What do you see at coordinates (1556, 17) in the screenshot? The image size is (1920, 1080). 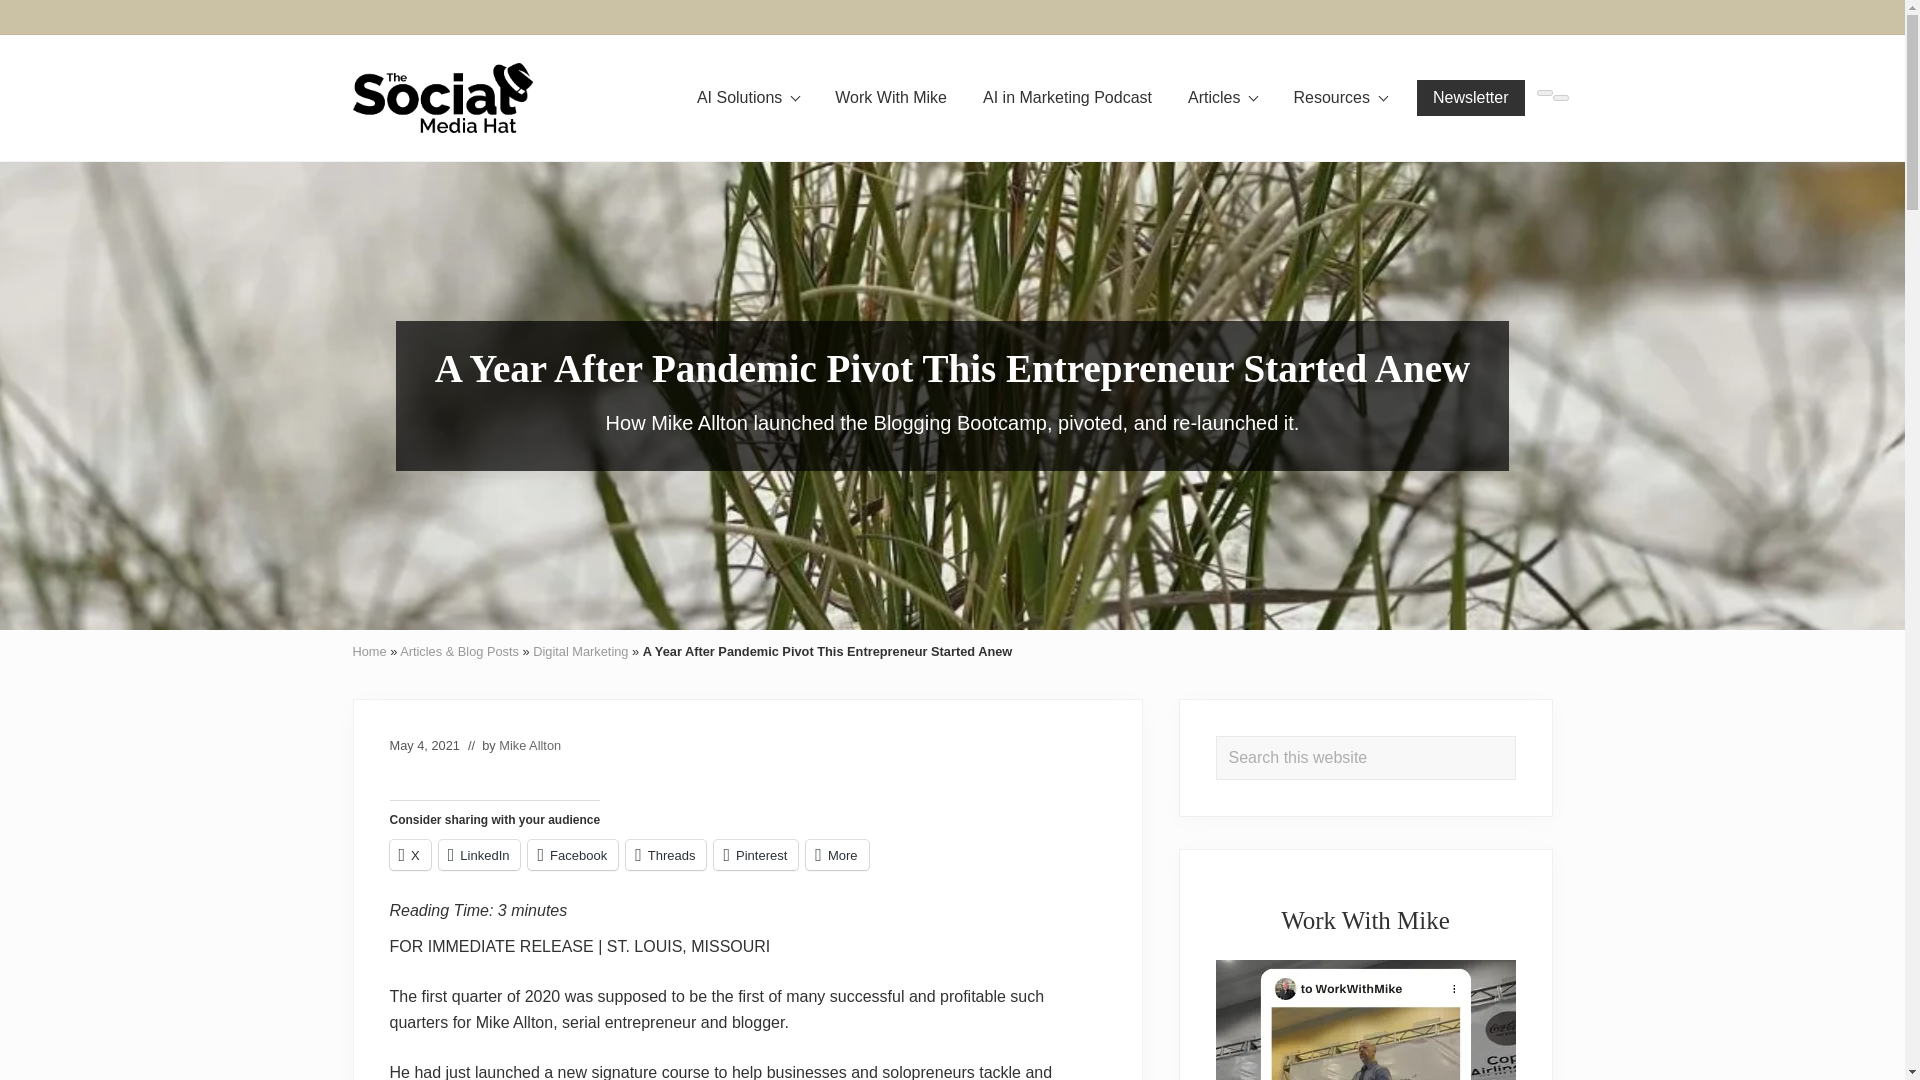 I see `YouTube` at bounding box center [1556, 17].